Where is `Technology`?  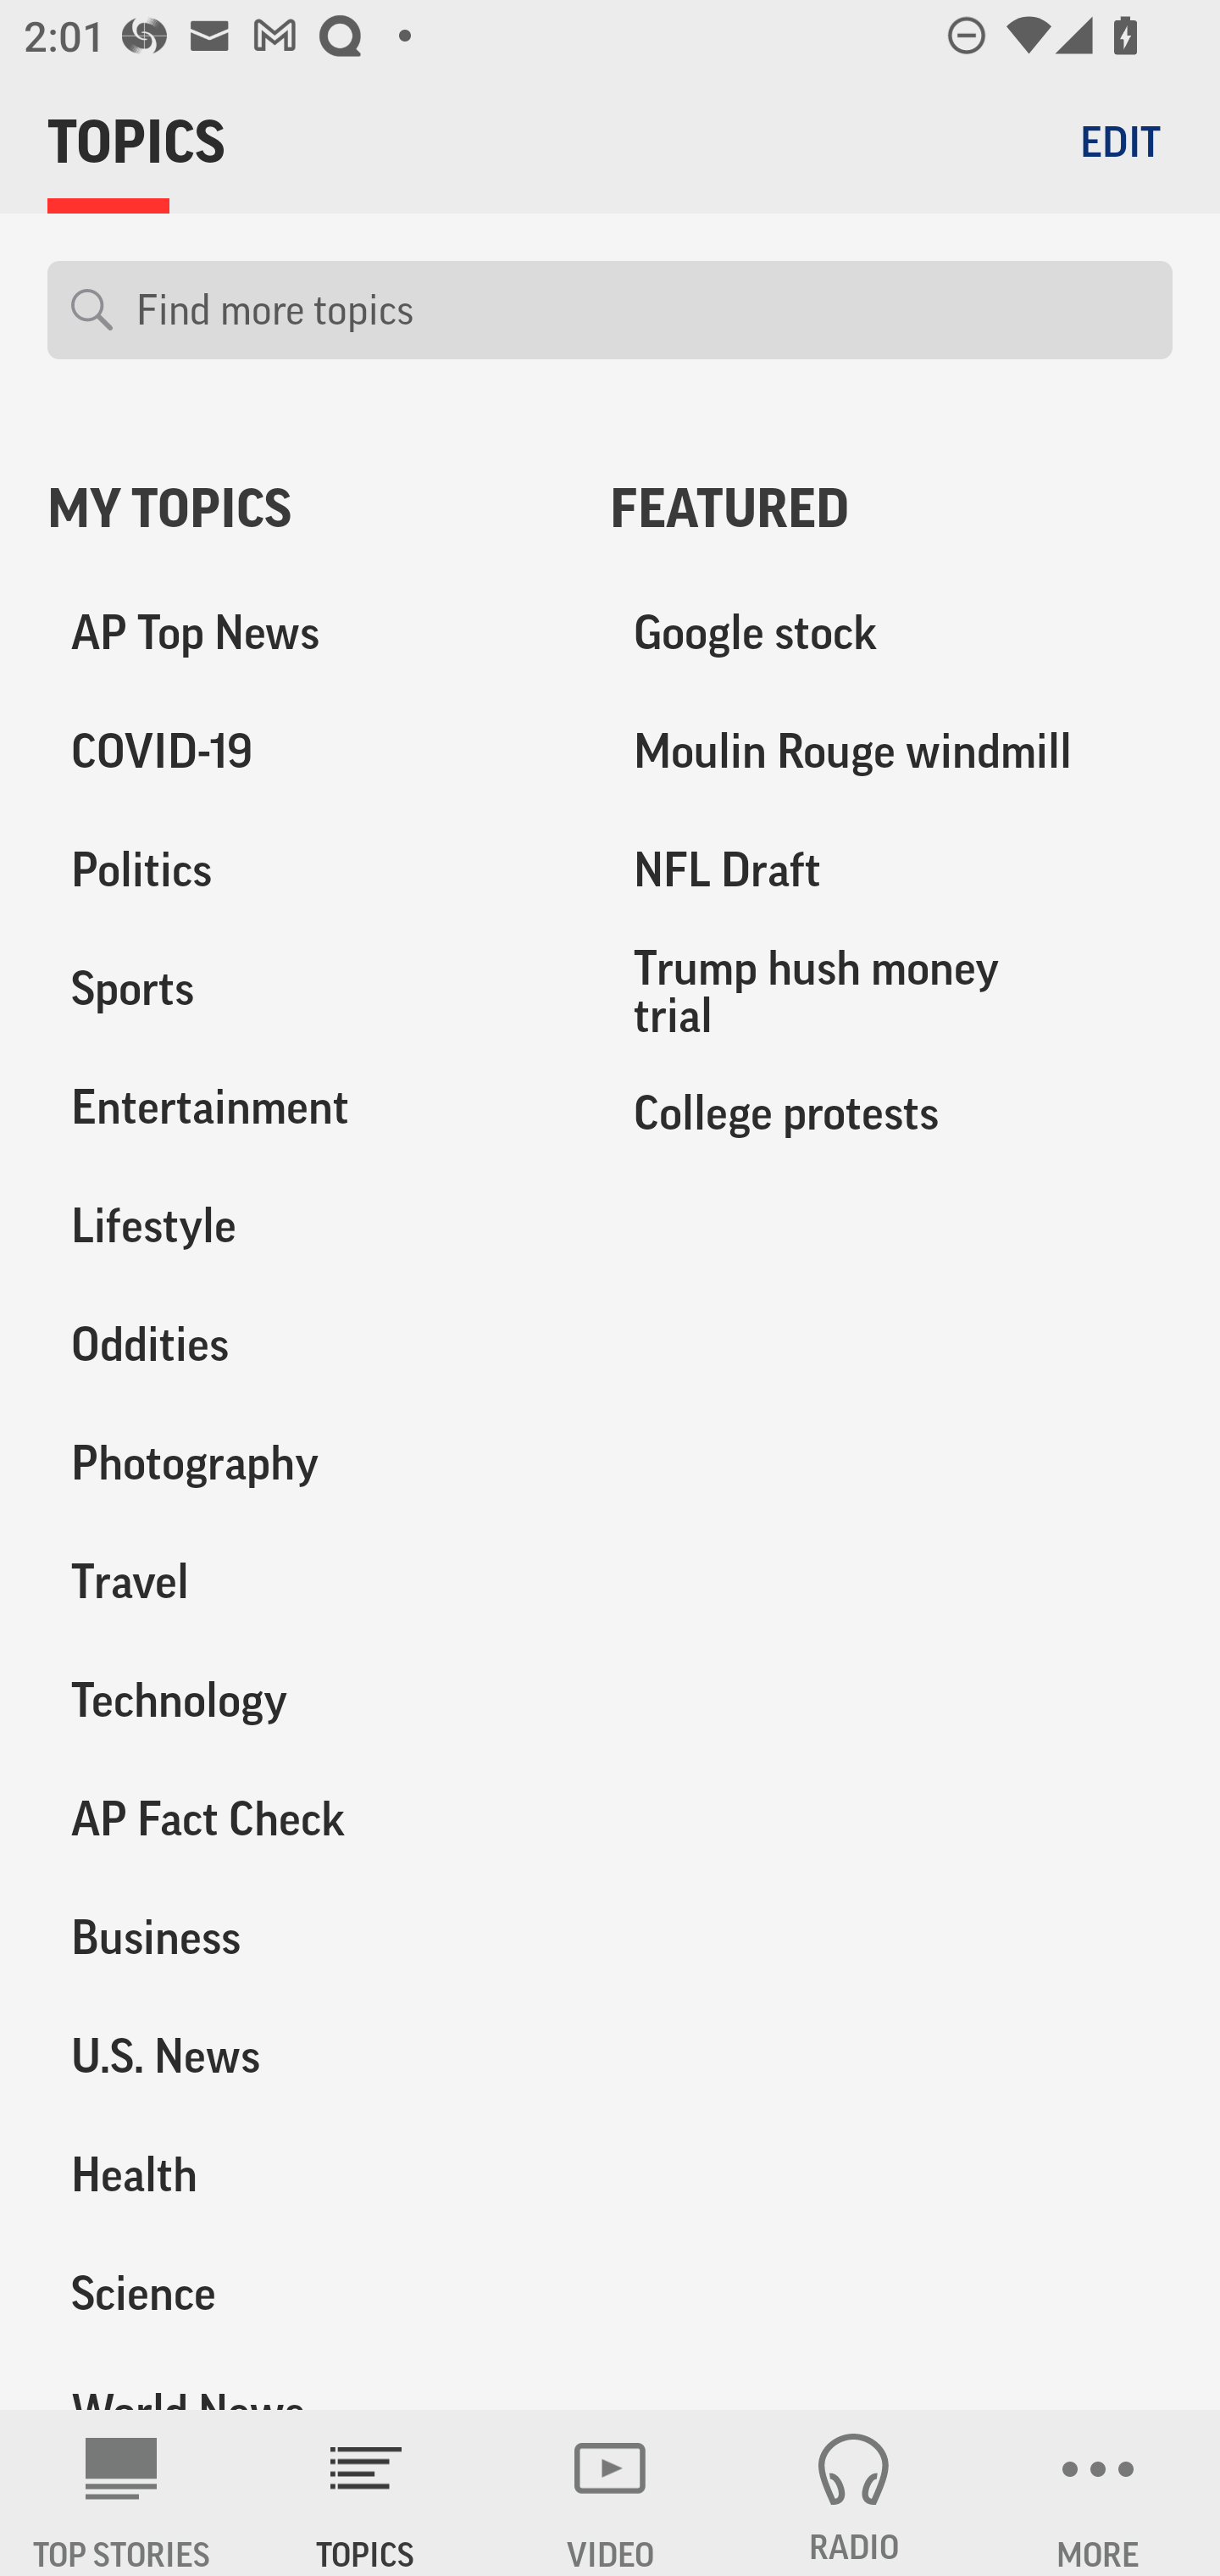
Technology is located at coordinates (305, 1700).